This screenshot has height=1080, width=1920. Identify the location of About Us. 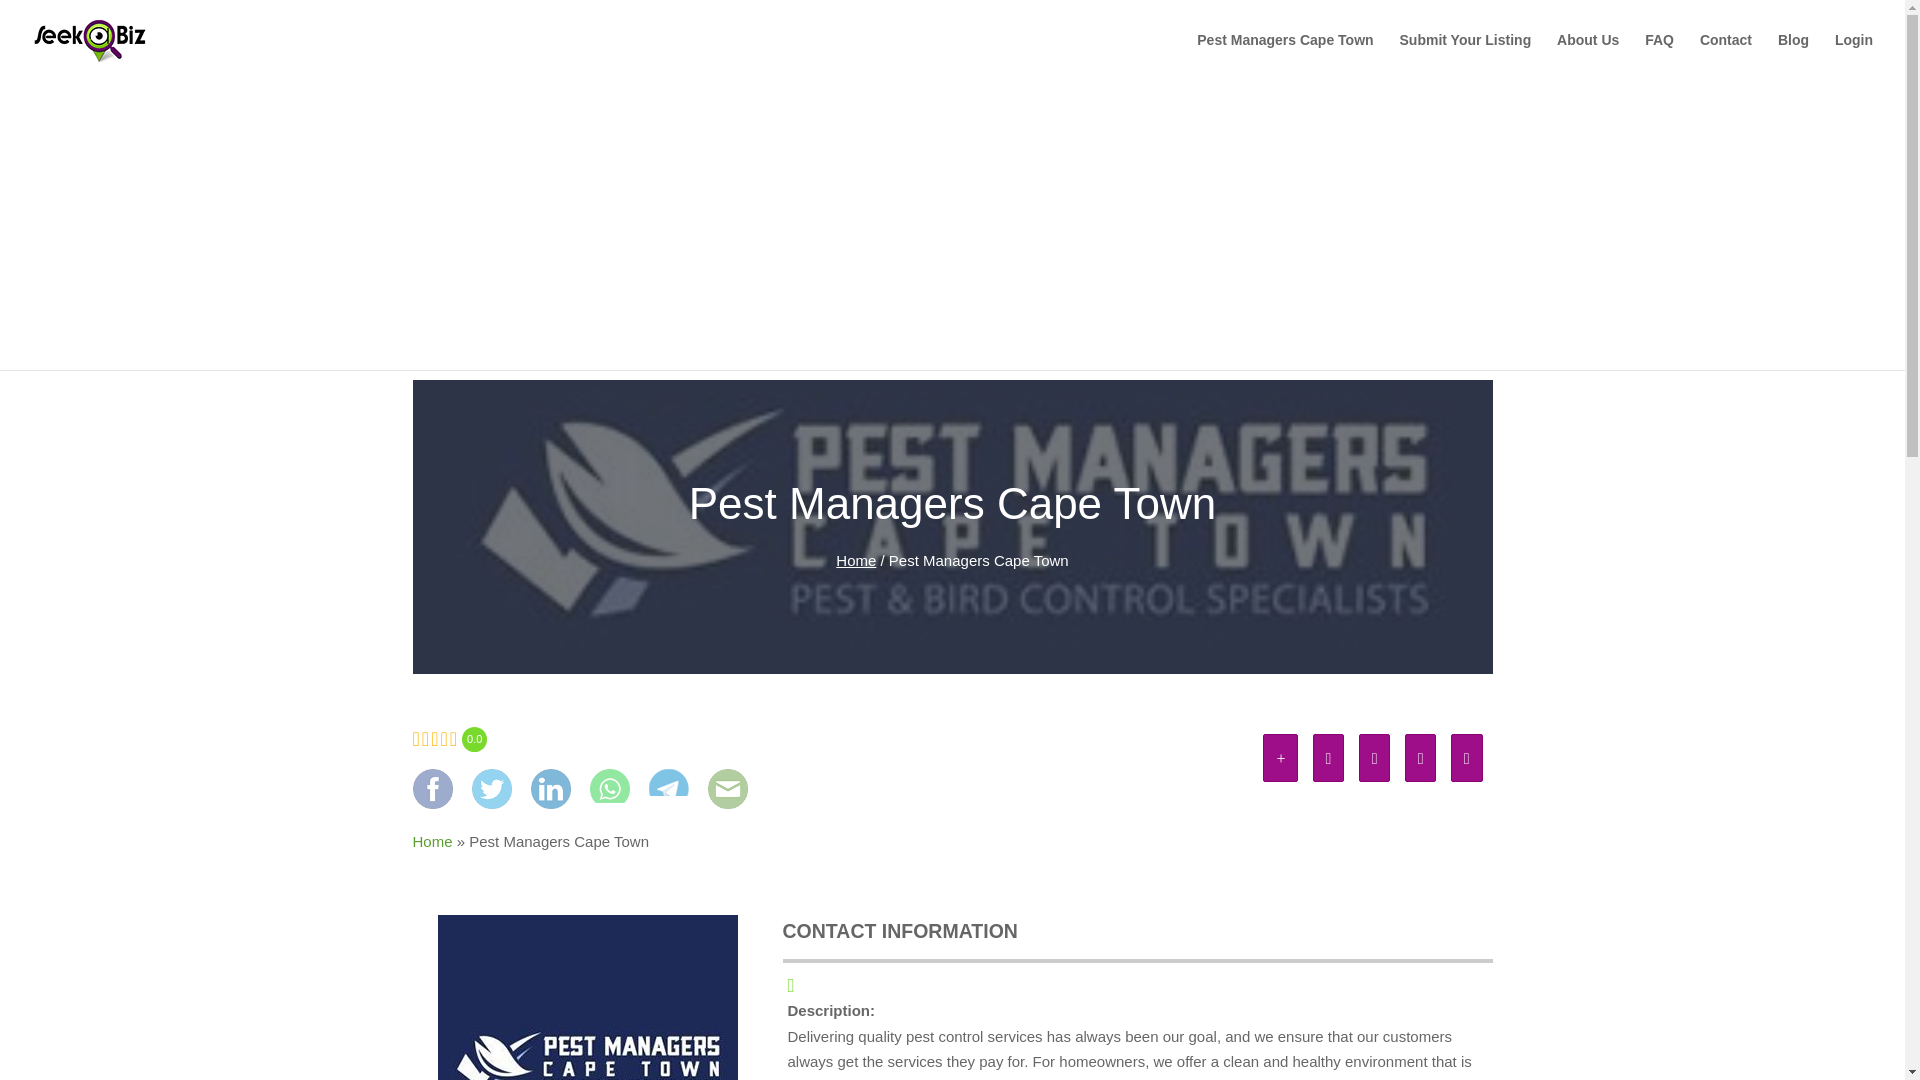
(1588, 56).